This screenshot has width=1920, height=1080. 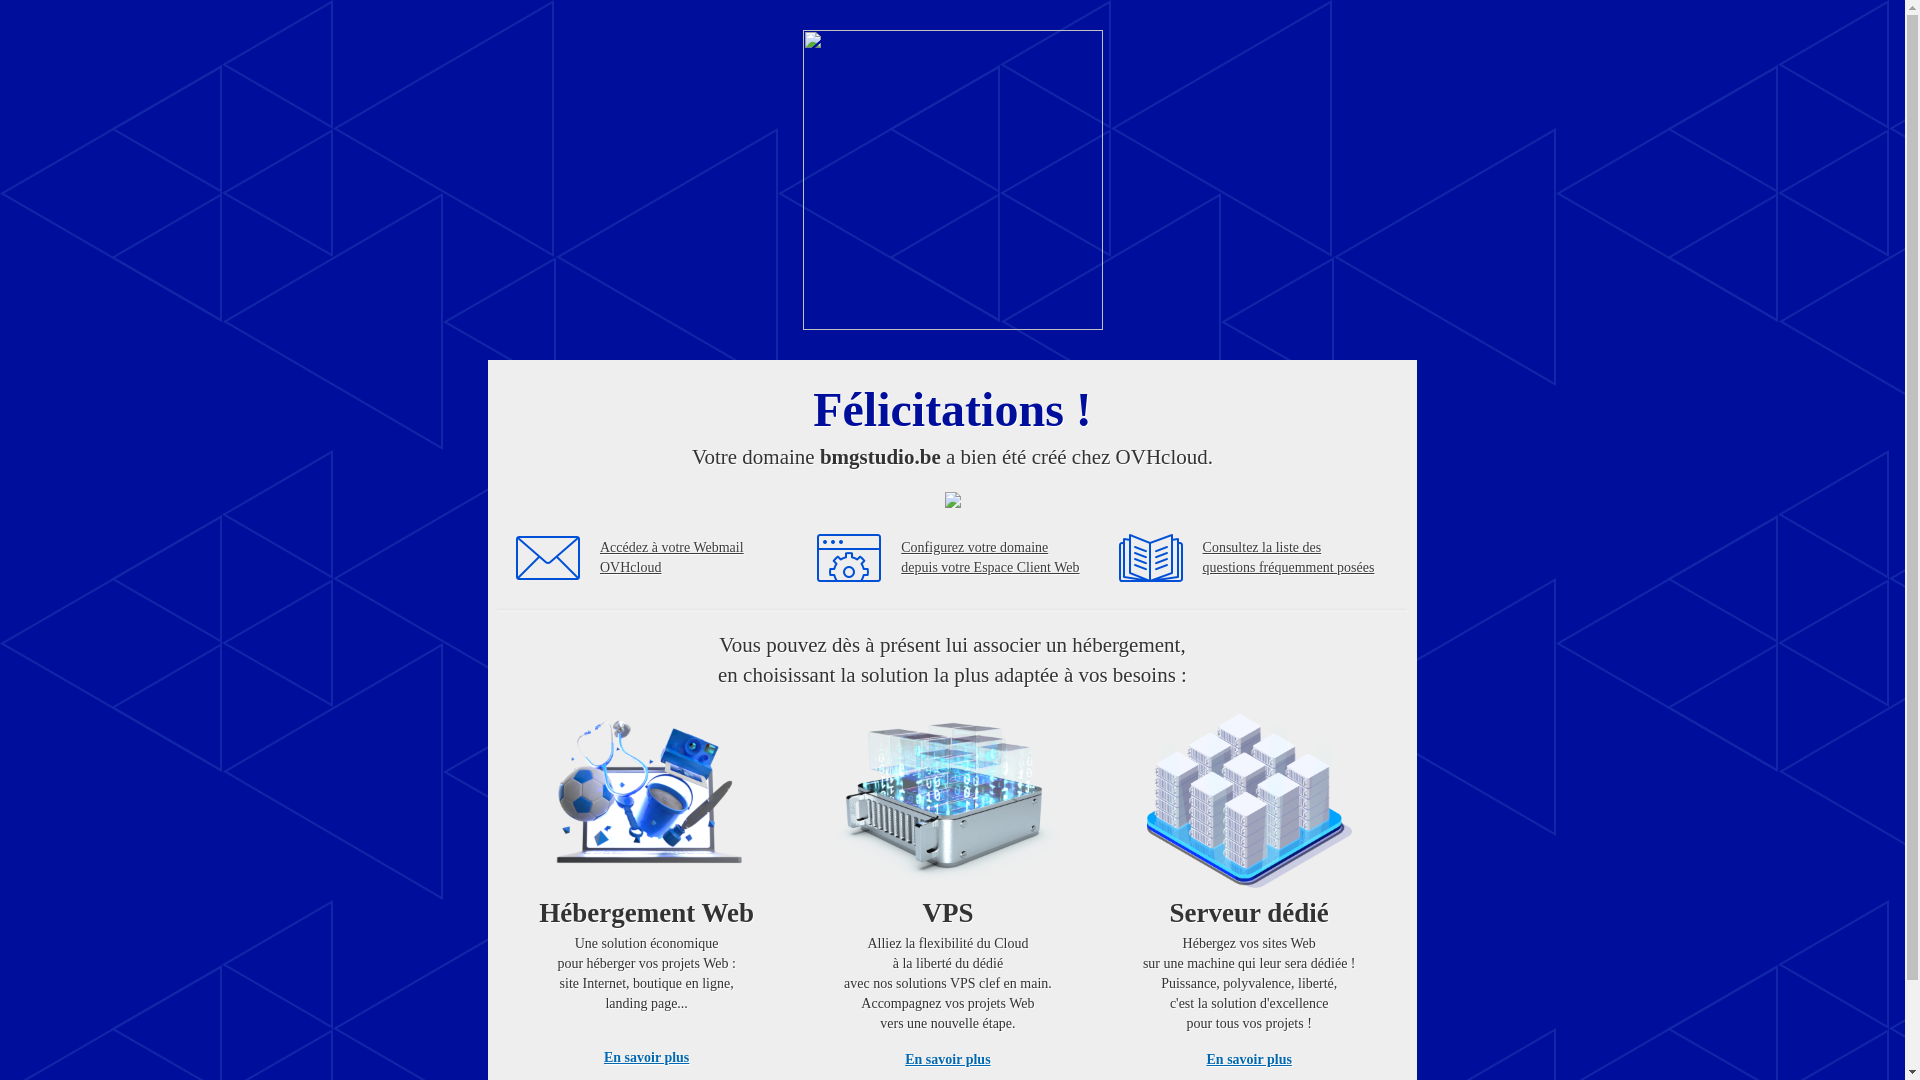 What do you see at coordinates (990, 558) in the screenshot?
I see `Configurez votre domaine
depuis votre Espace Client Web` at bounding box center [990, 558].